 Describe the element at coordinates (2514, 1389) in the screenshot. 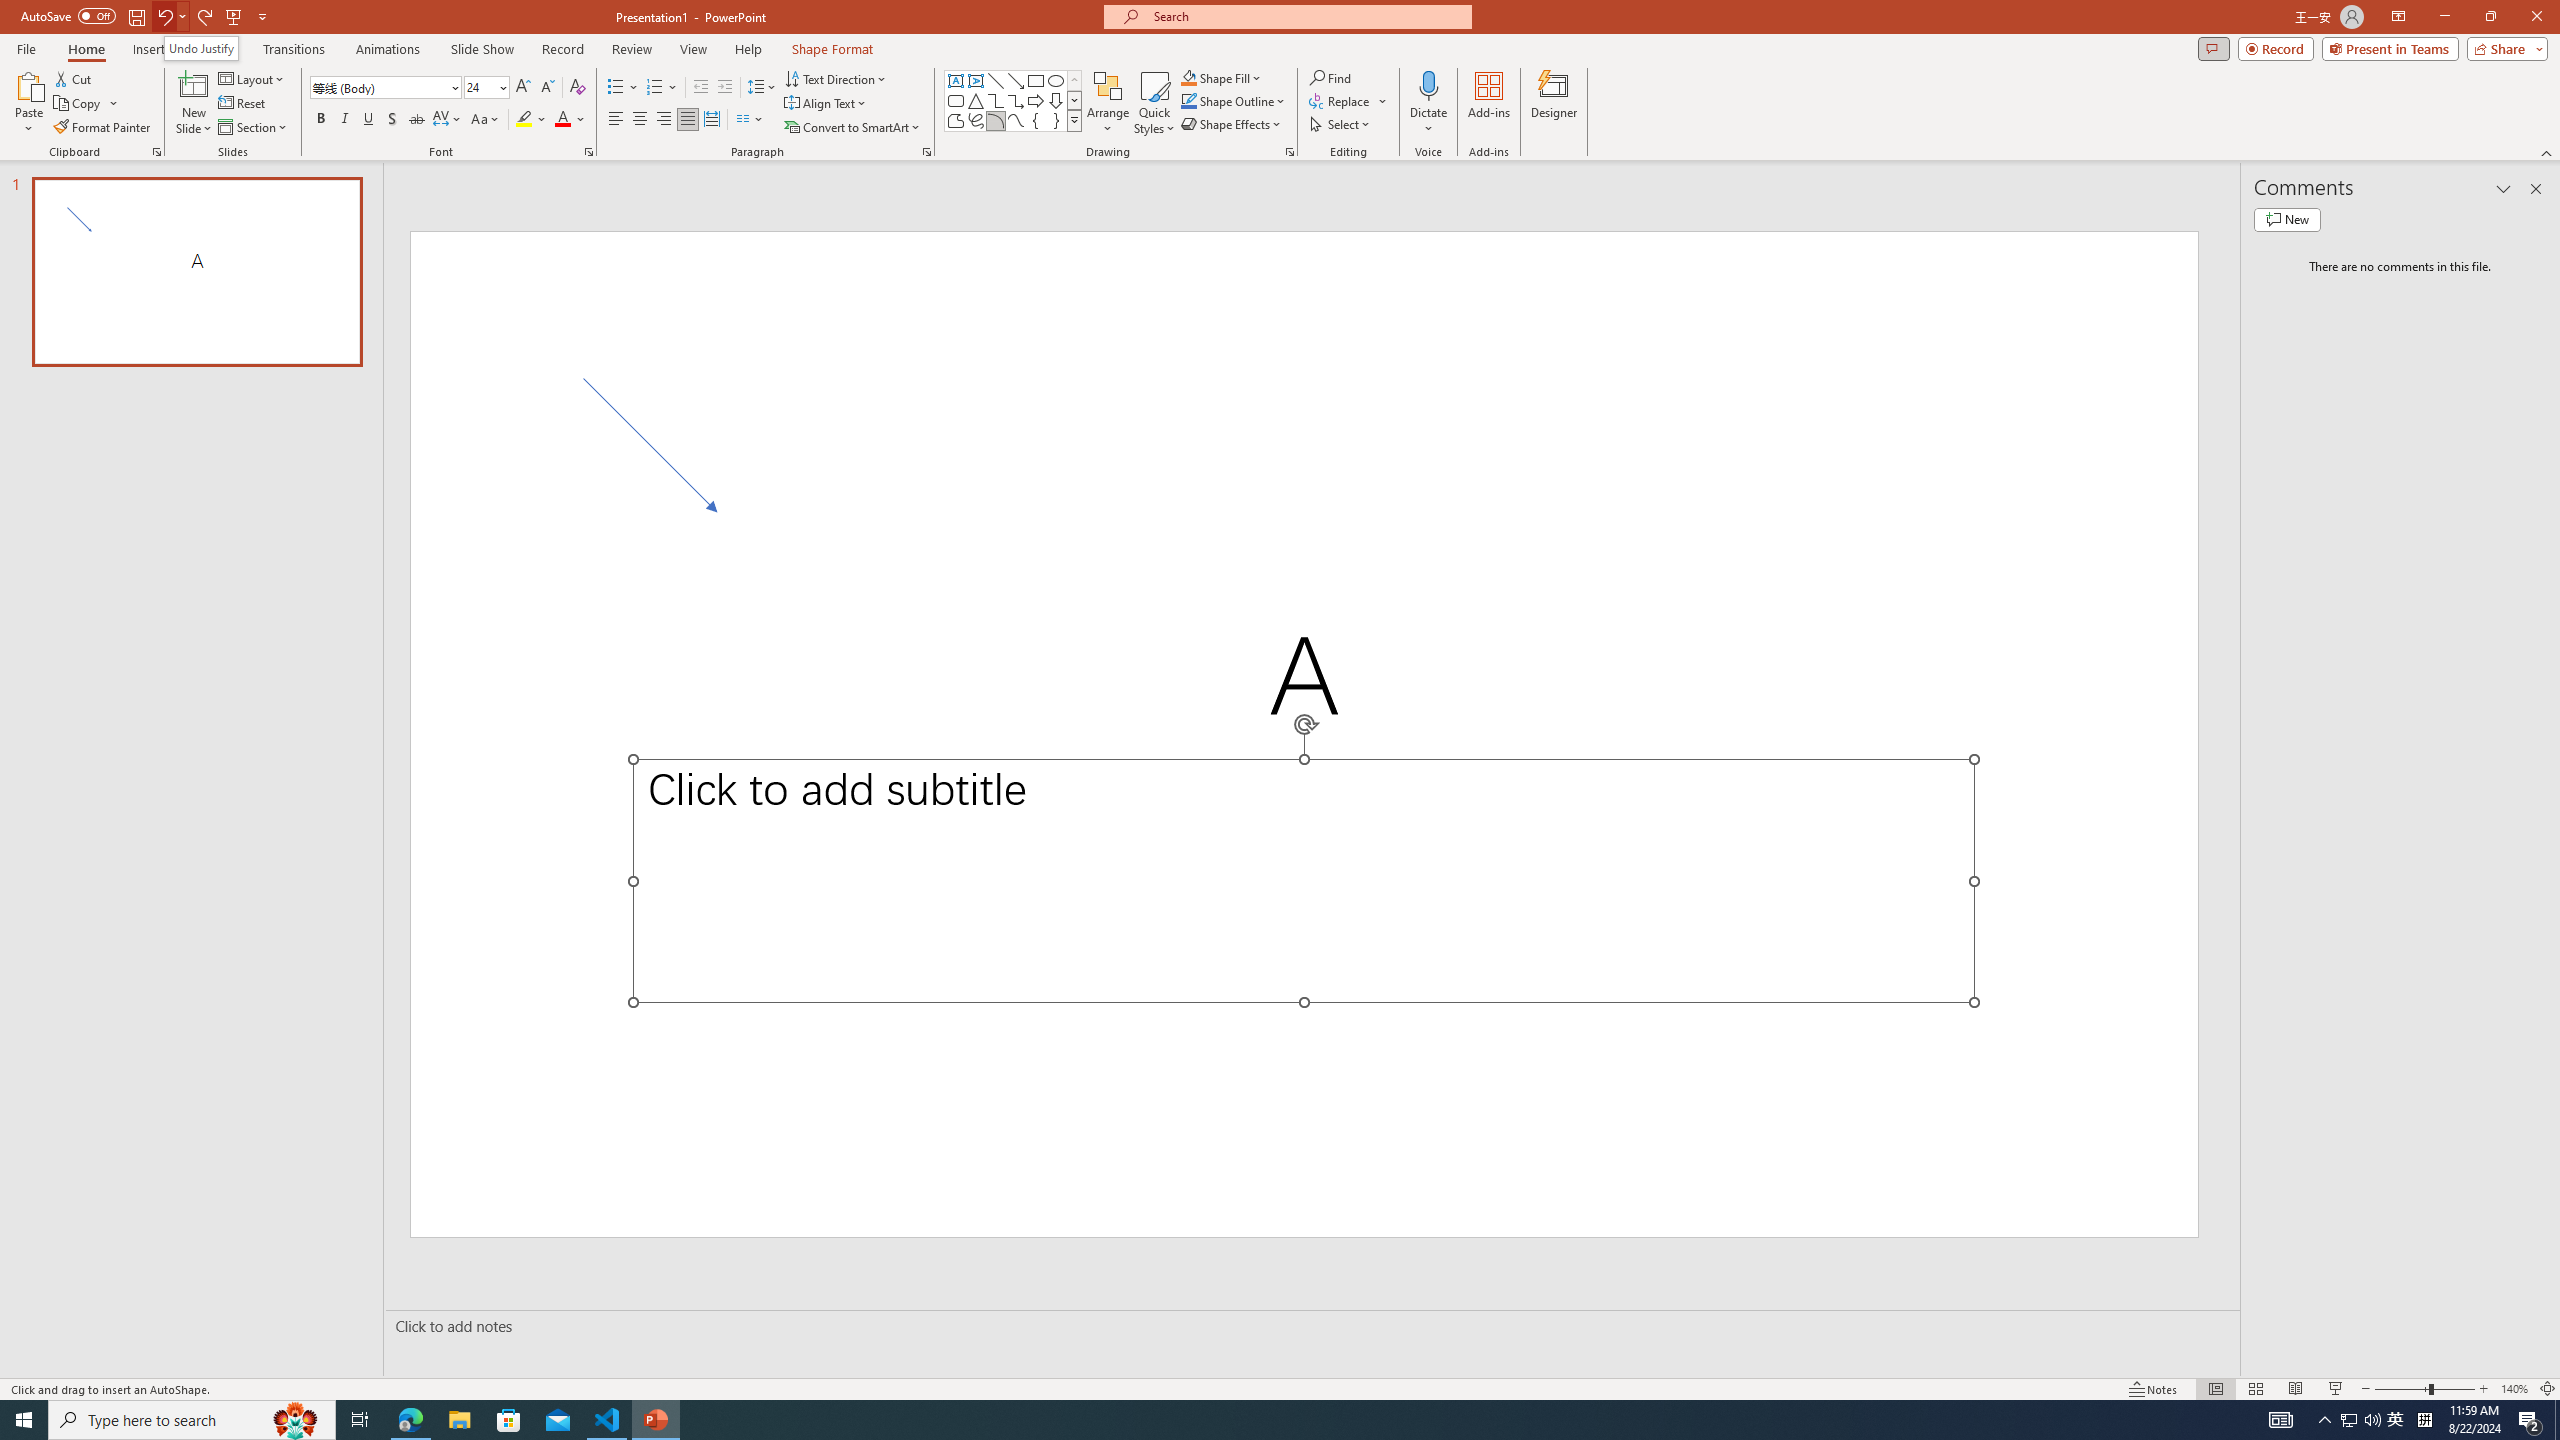

I see `Zoom 140%` at that location.